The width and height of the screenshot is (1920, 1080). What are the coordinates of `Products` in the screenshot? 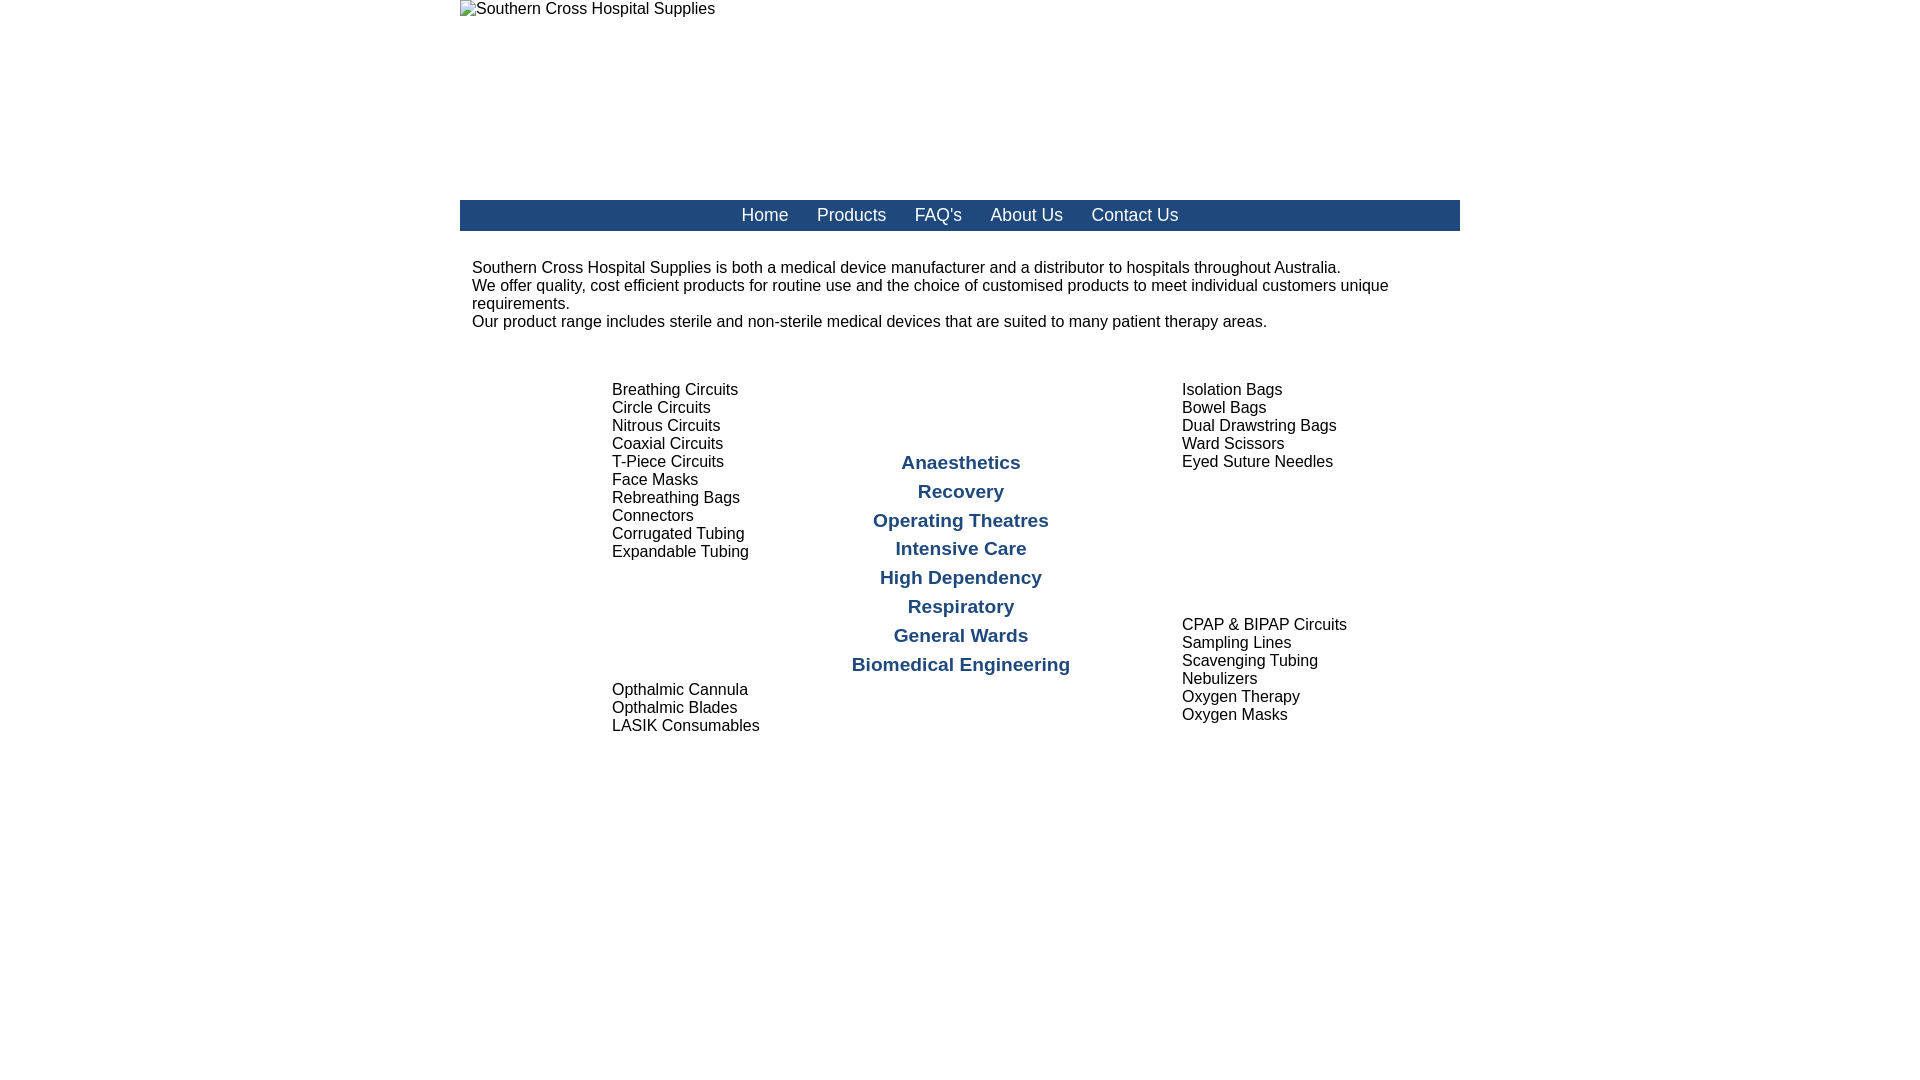 It's located at (852, 215).